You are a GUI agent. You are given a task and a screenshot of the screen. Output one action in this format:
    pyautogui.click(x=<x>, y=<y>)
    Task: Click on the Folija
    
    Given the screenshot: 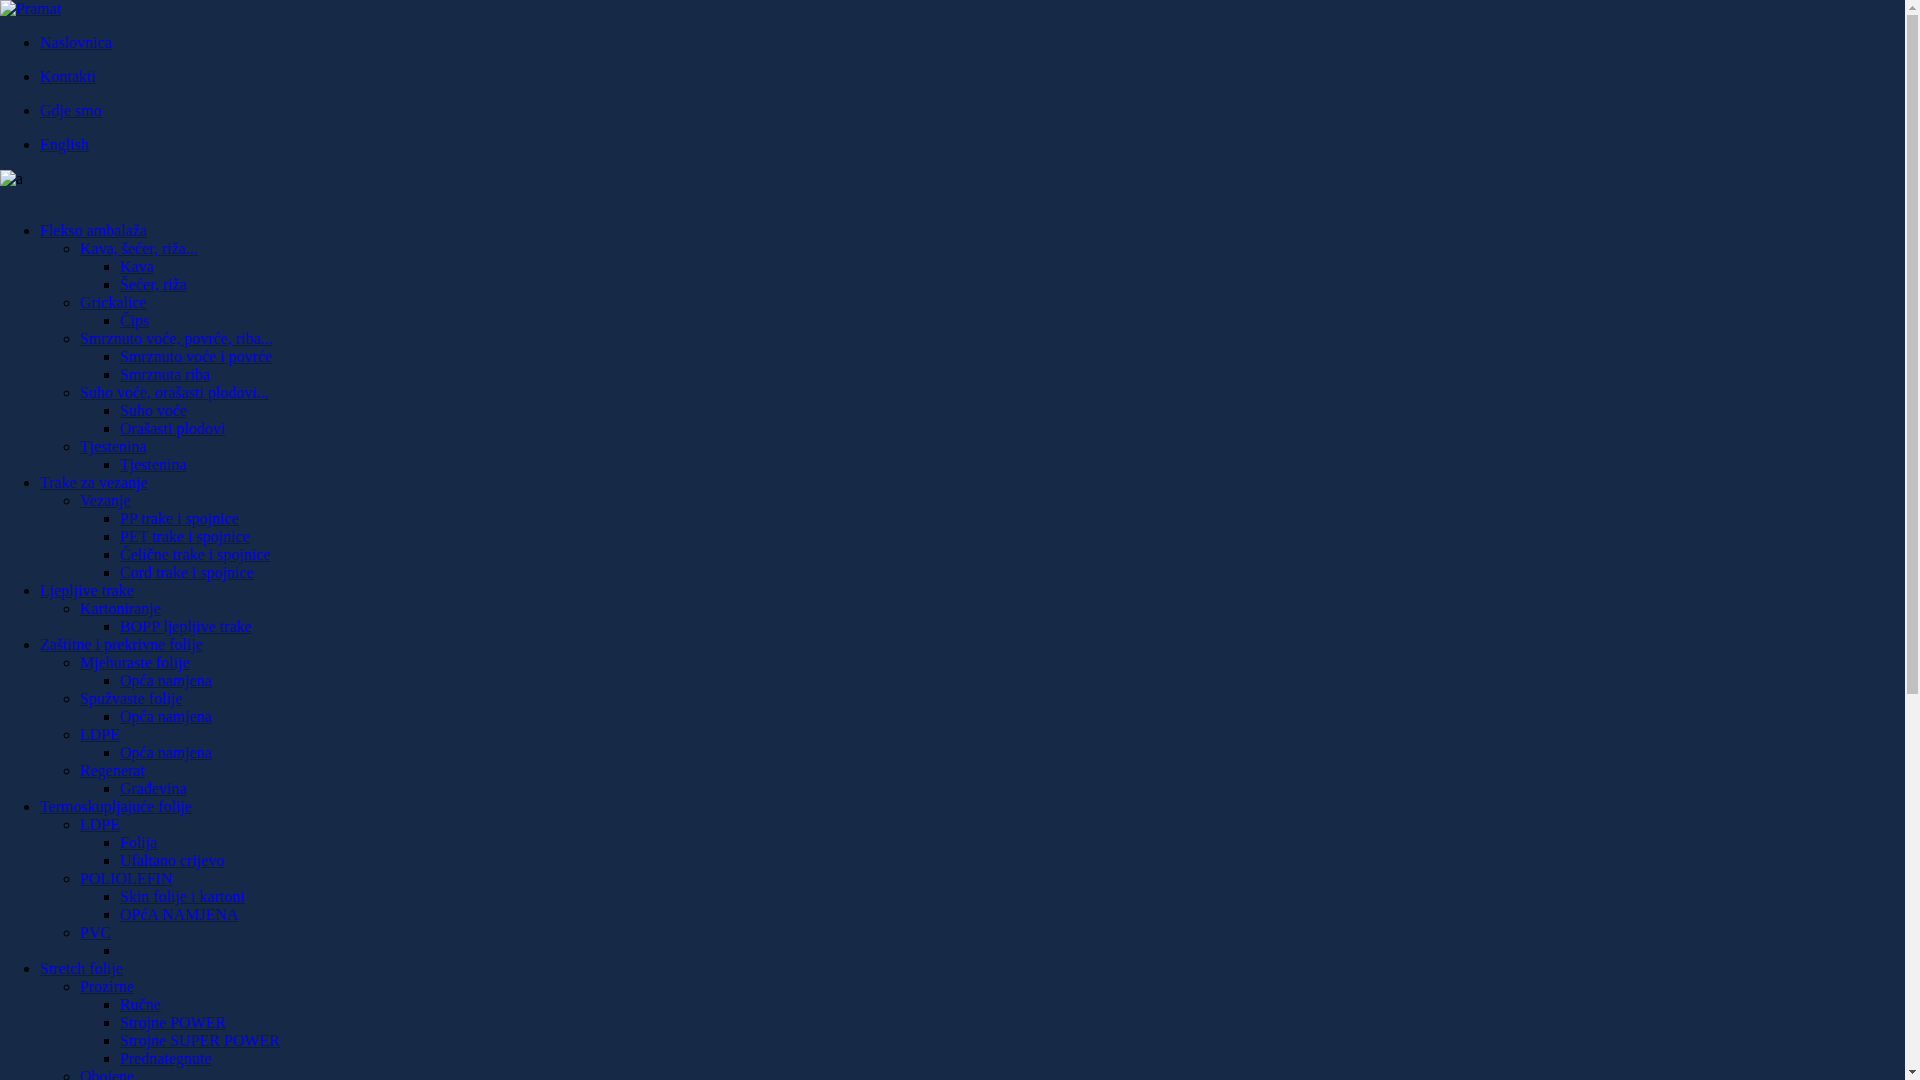 What is the action you would take?
    pyautogui.click(x=138, y=842)
    